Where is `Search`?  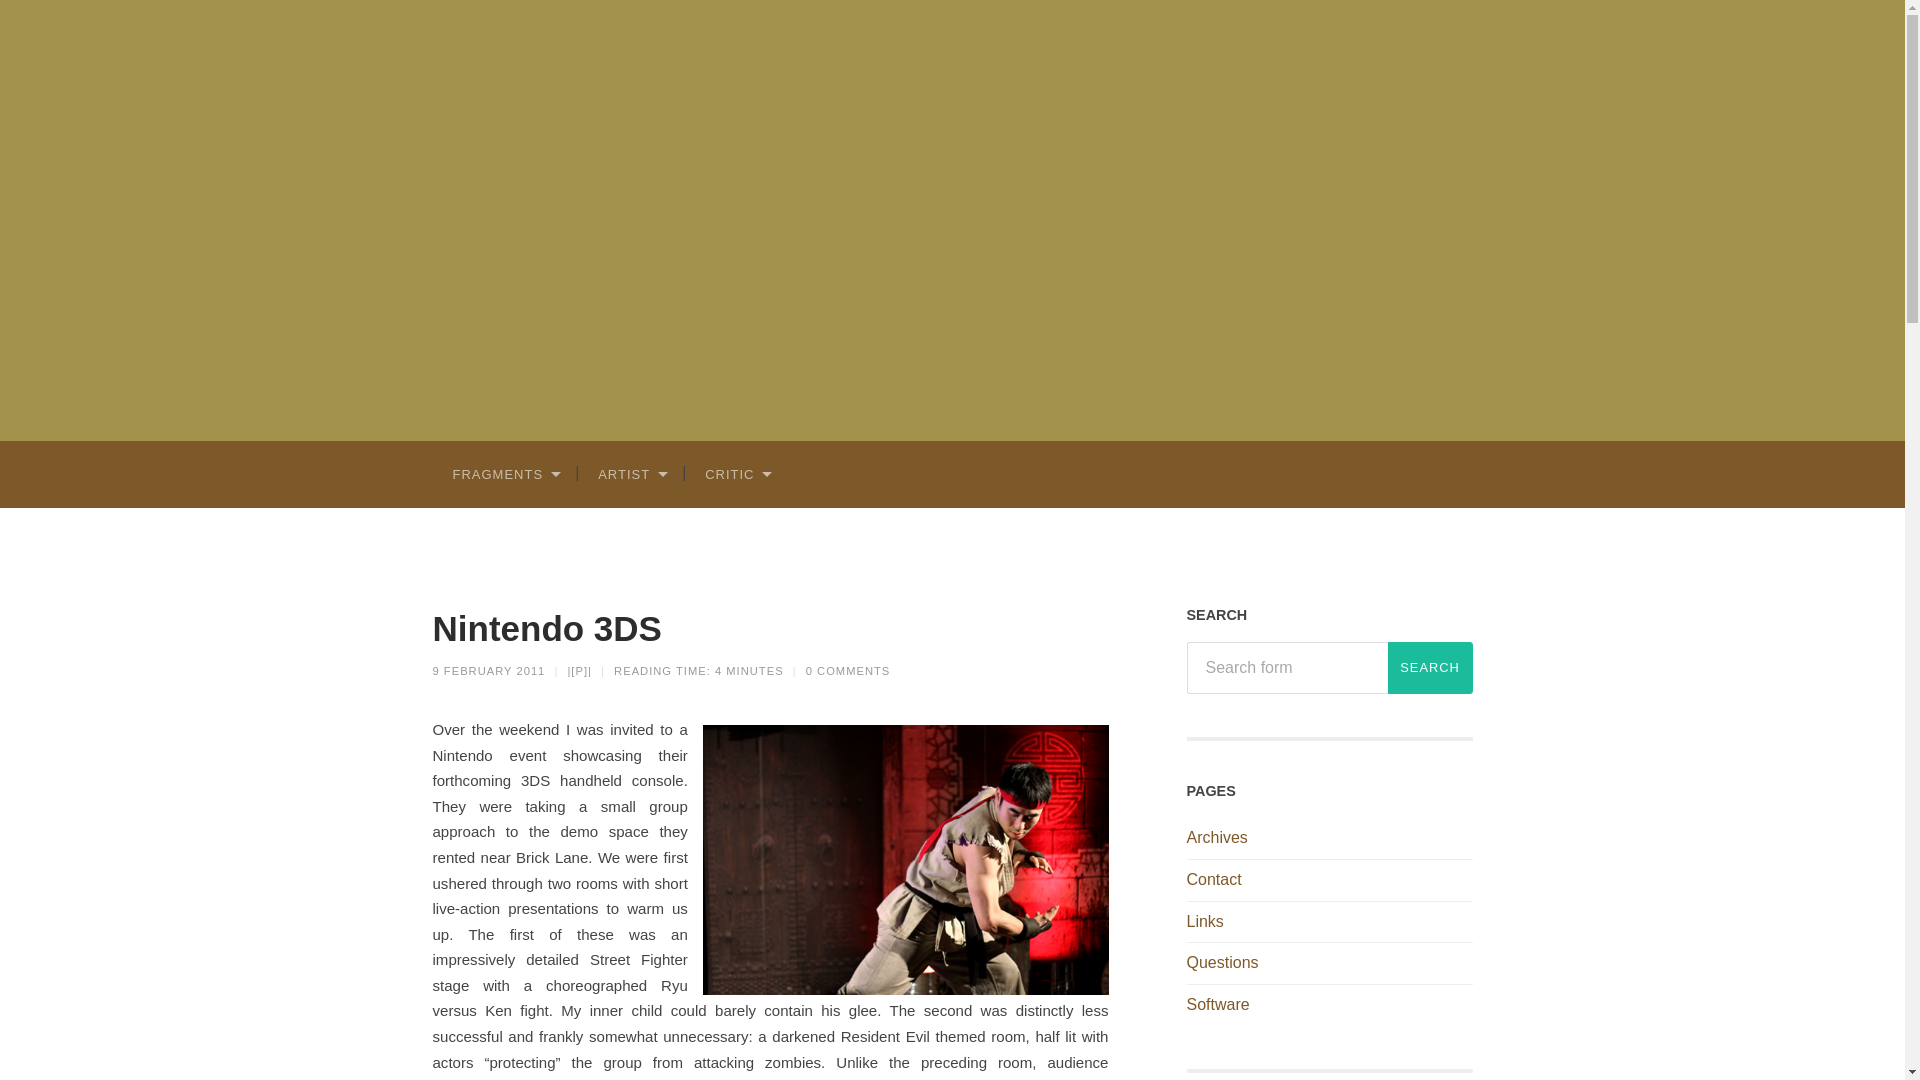 Search is located at coordinates (1430, 668).